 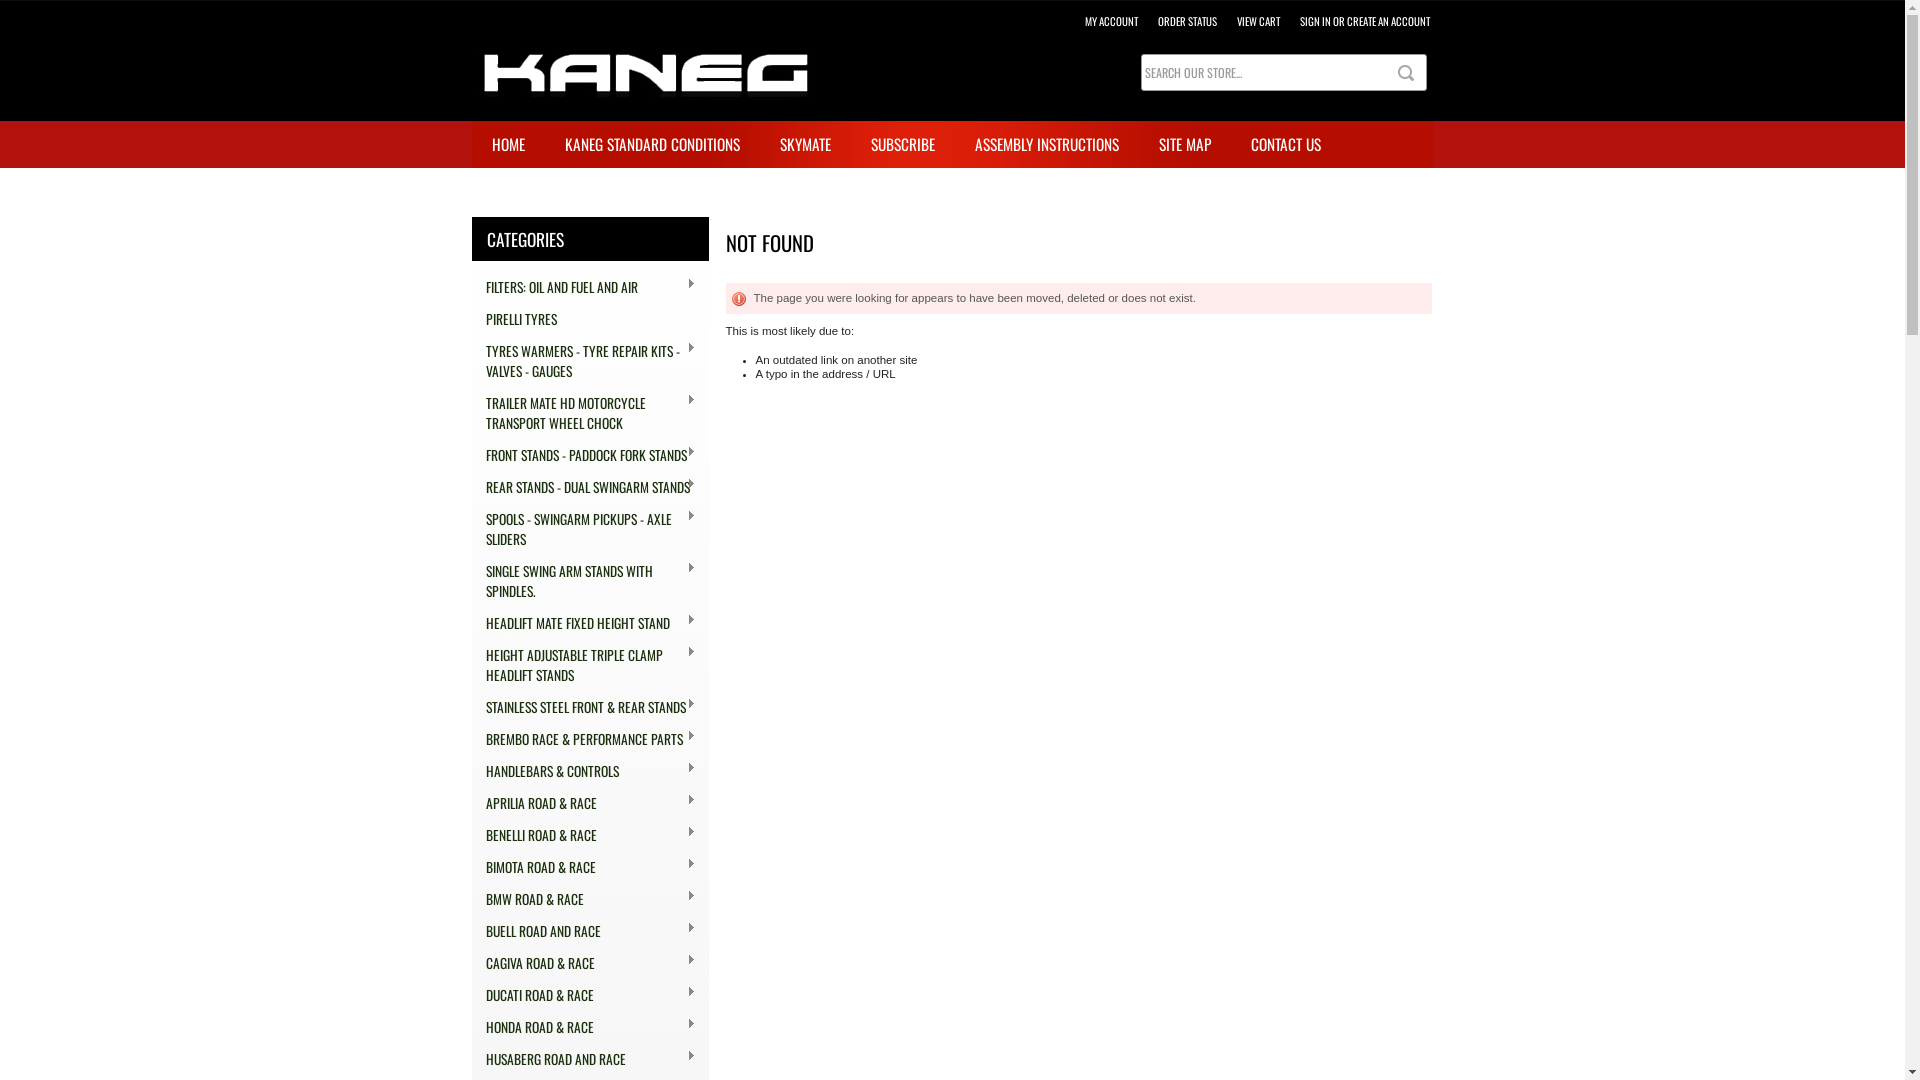 I want to click on SUBSCRIBE, so click(x=902, y=145).